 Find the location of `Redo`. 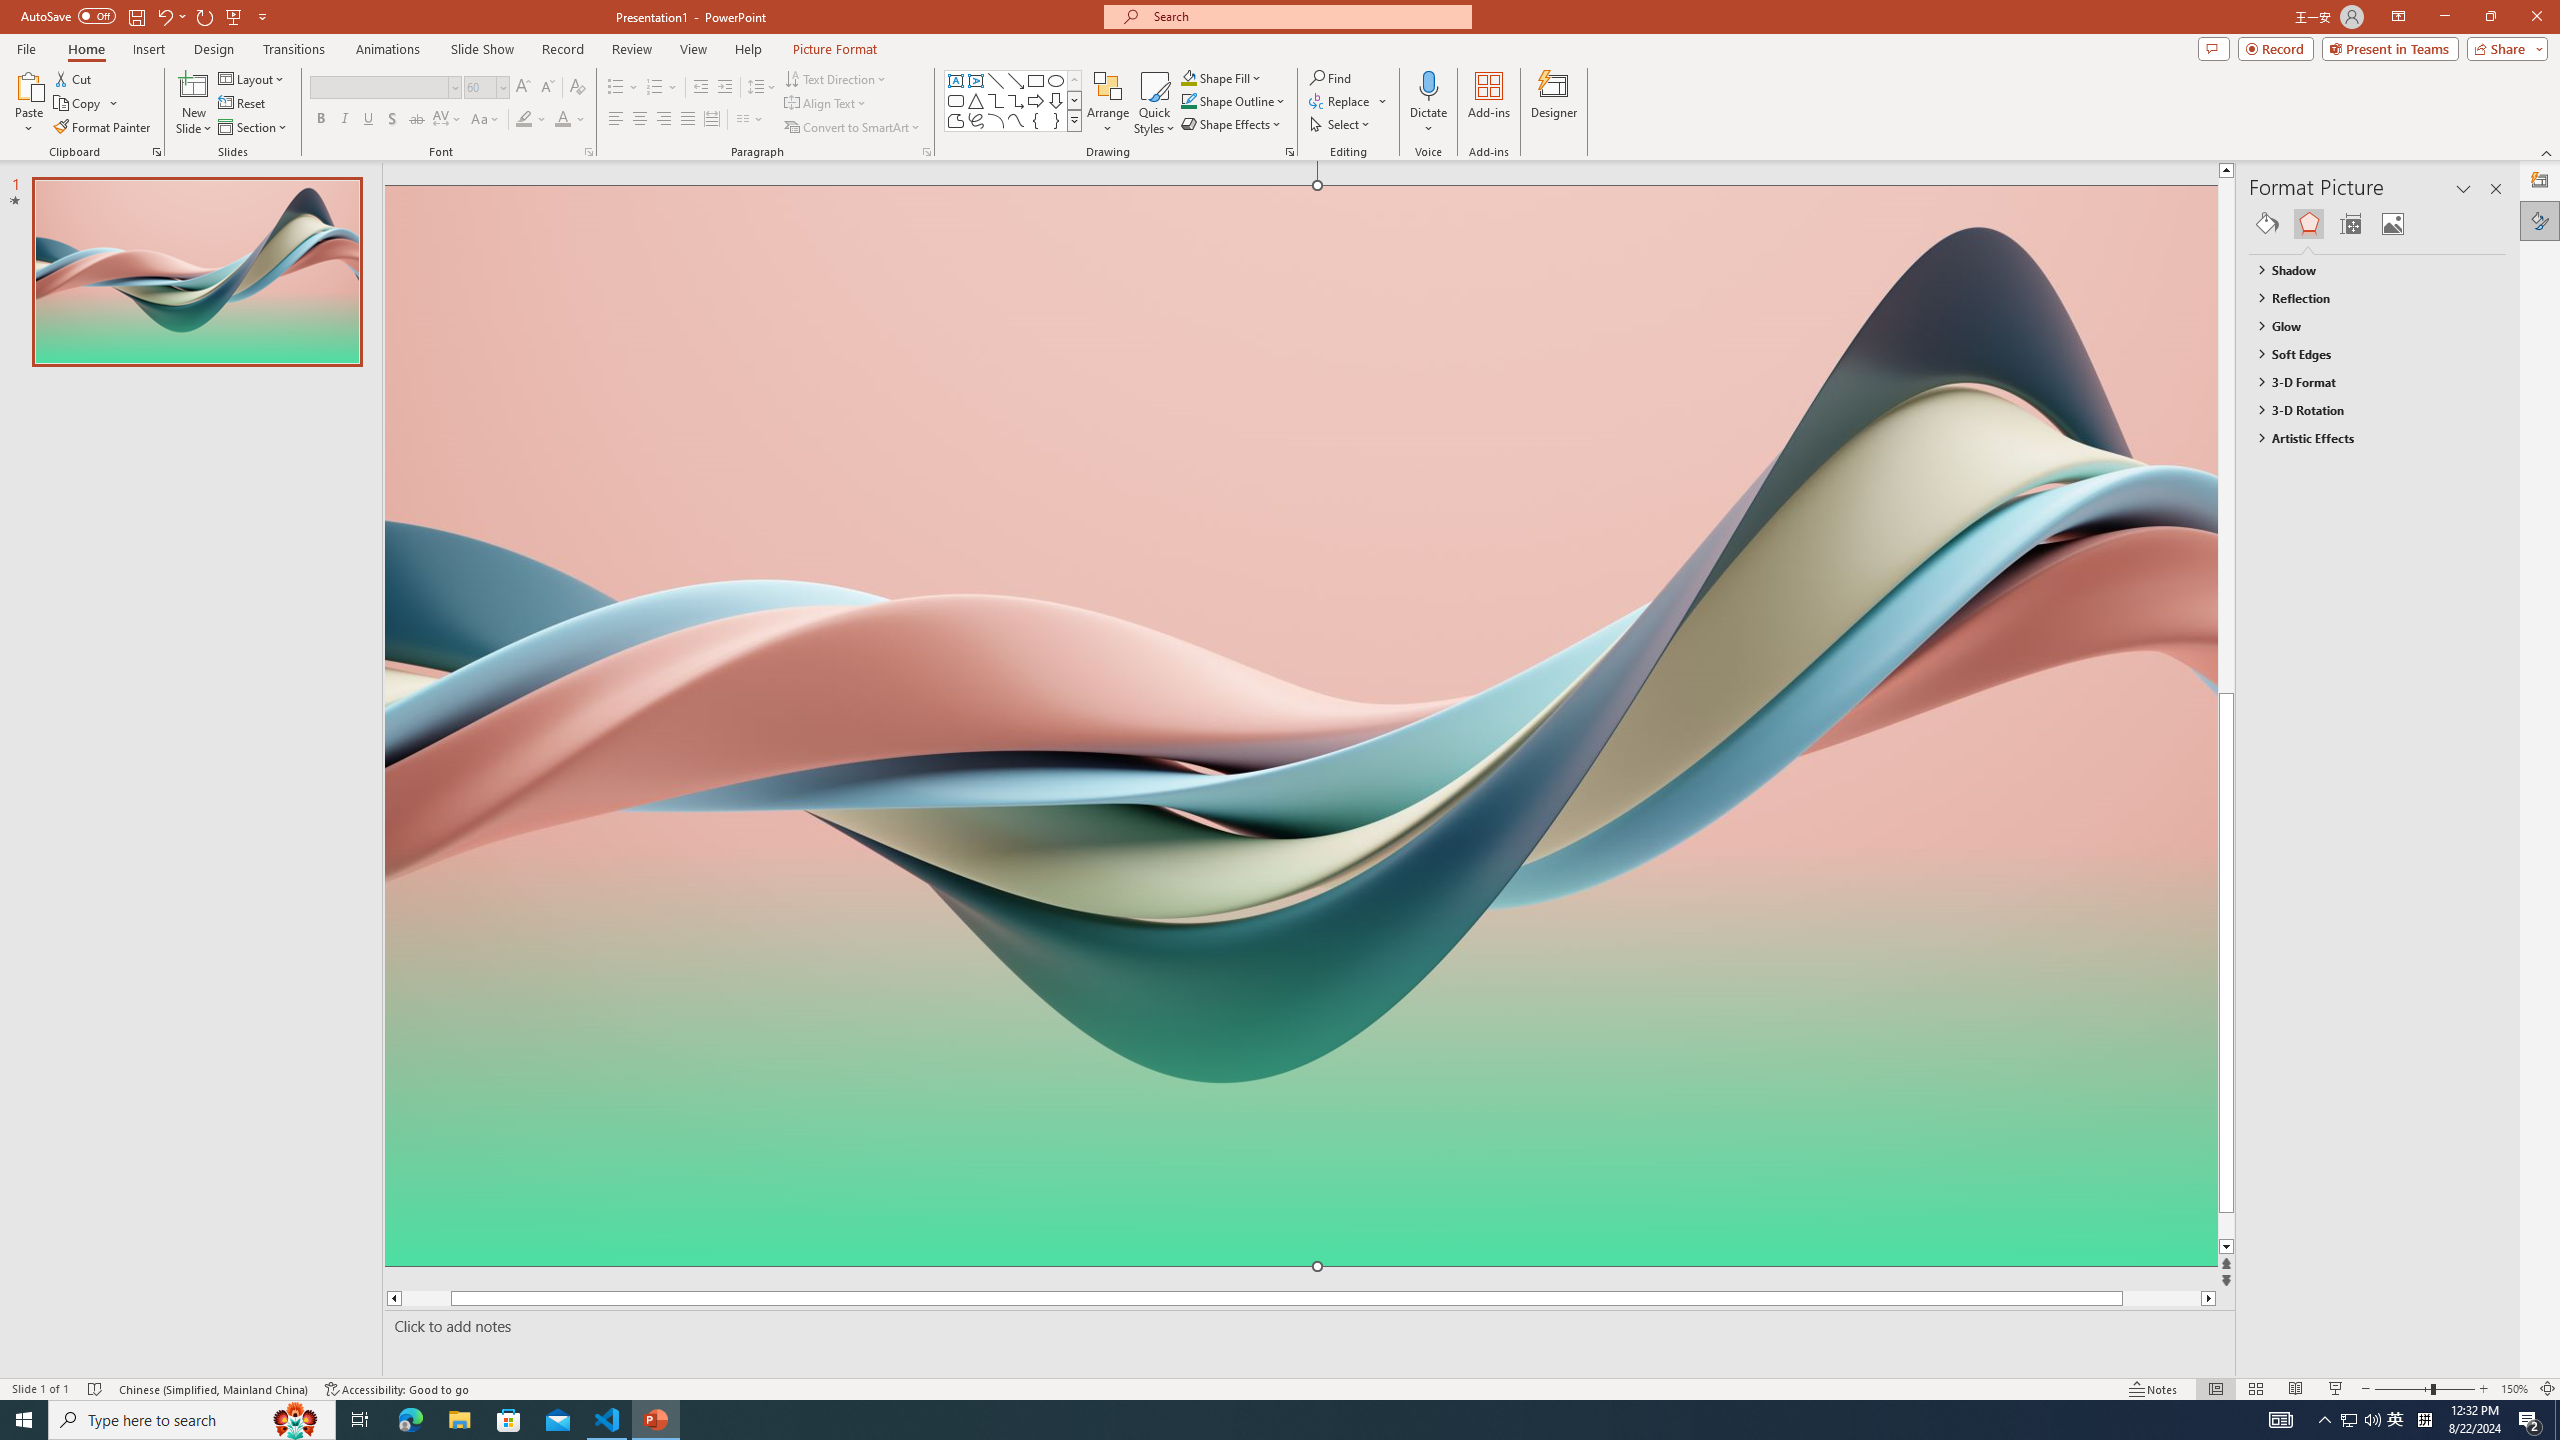

Redo is located at coordinates (206, 16).